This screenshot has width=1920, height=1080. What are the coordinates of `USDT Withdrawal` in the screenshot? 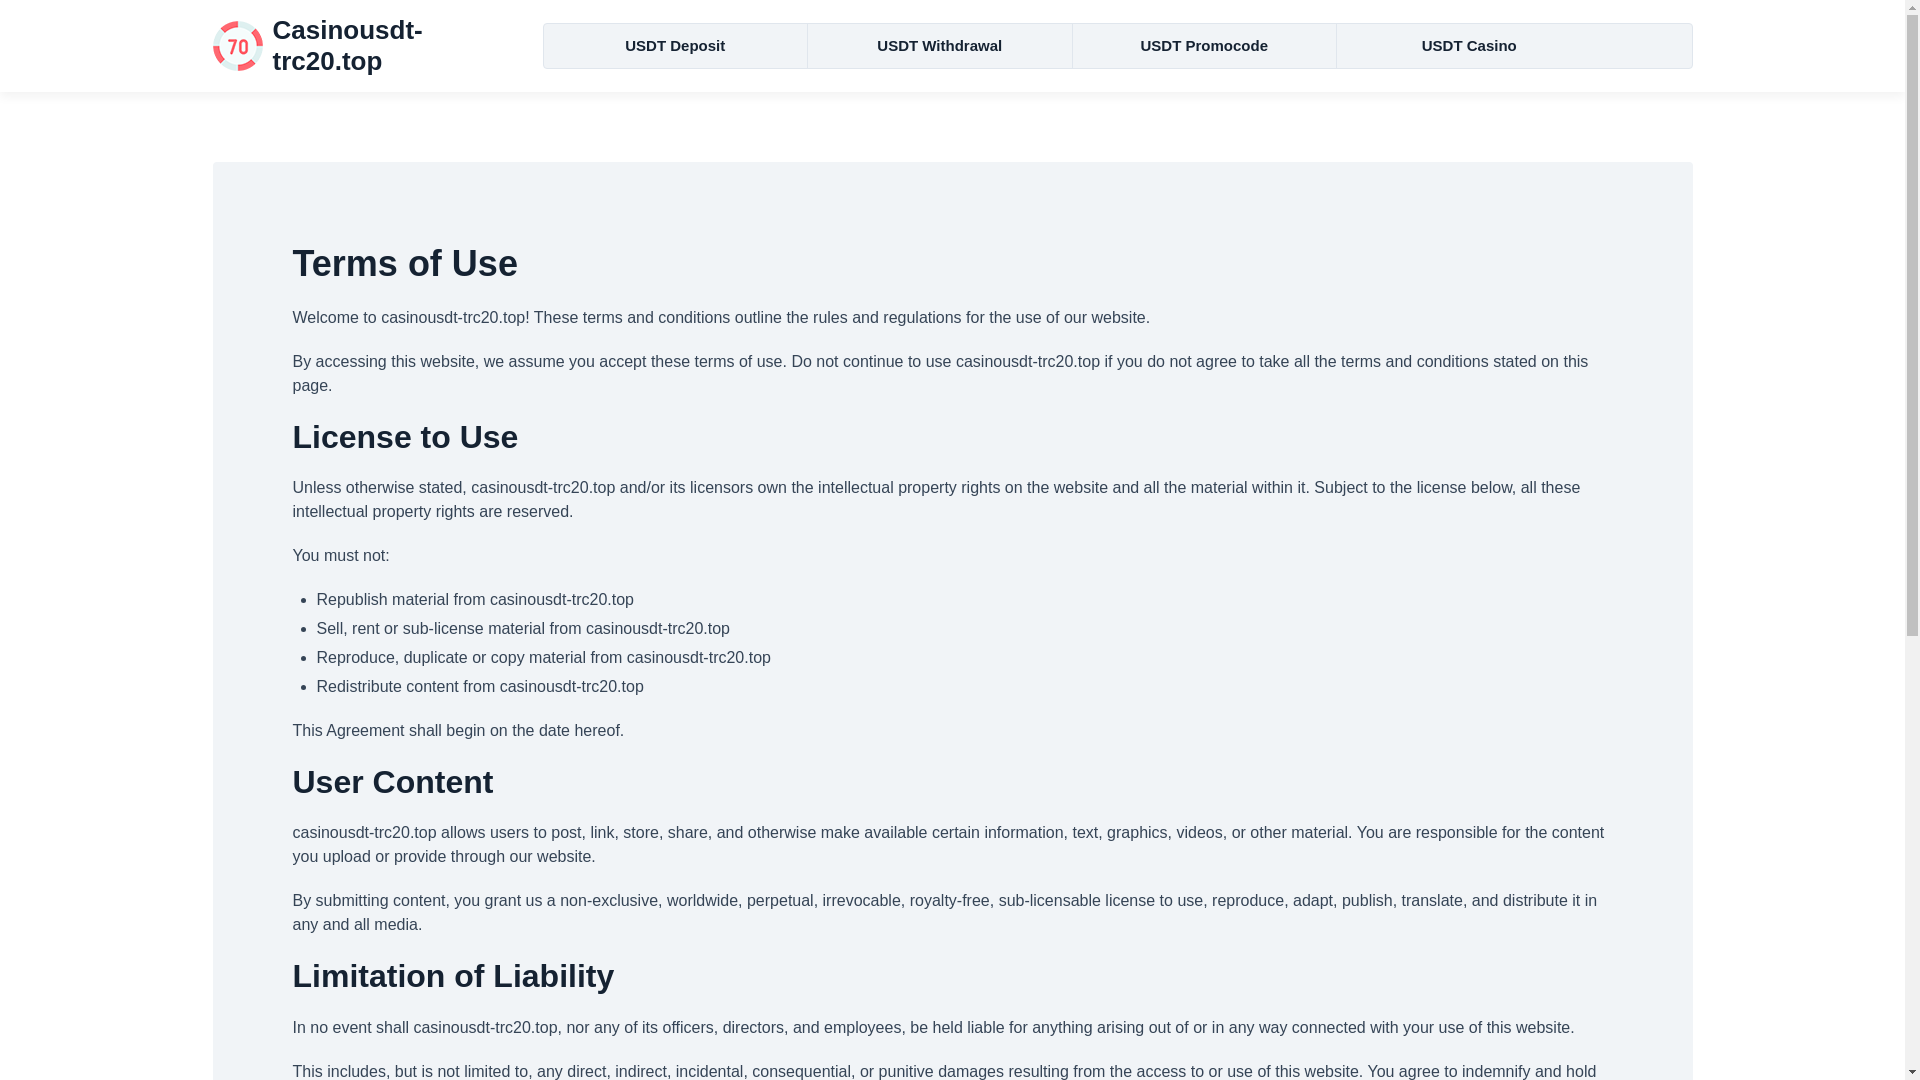 It's located at (940, 46).